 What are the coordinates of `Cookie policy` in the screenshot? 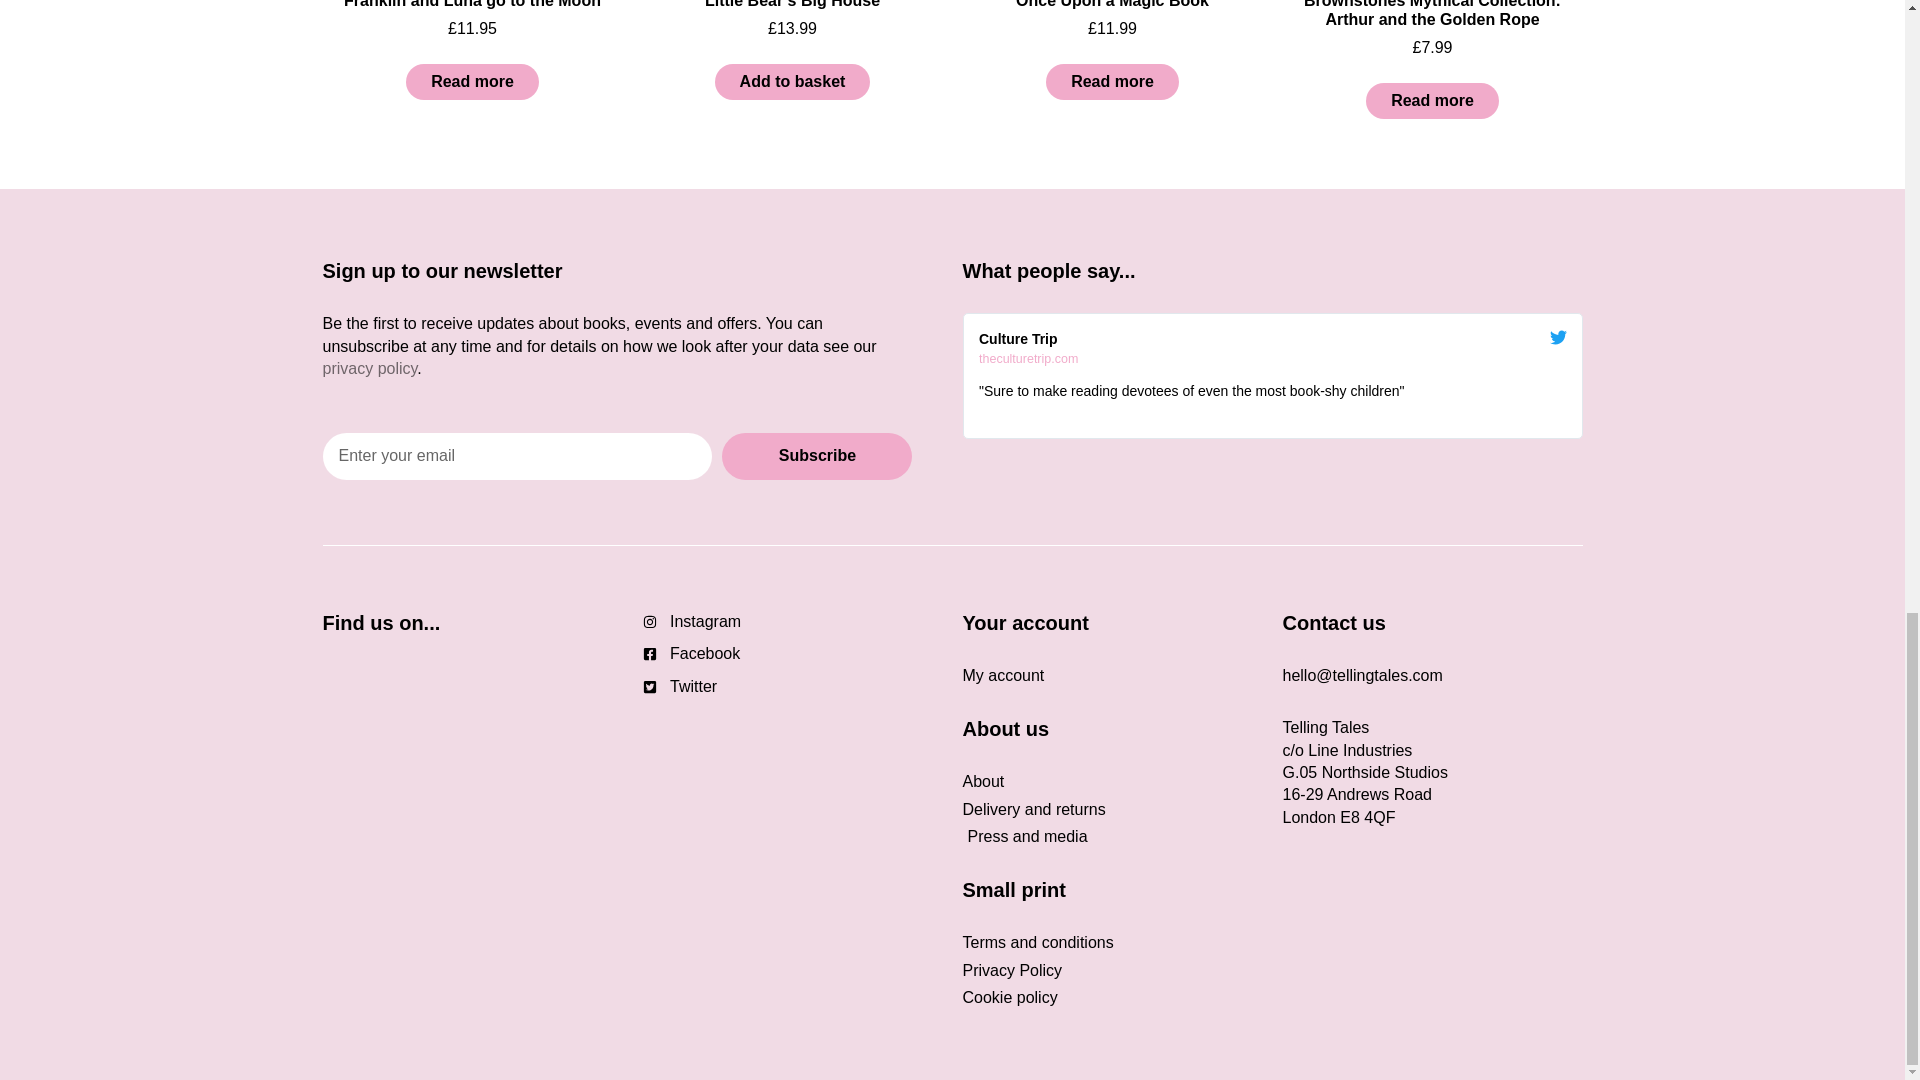 It's located at (1111, 998).